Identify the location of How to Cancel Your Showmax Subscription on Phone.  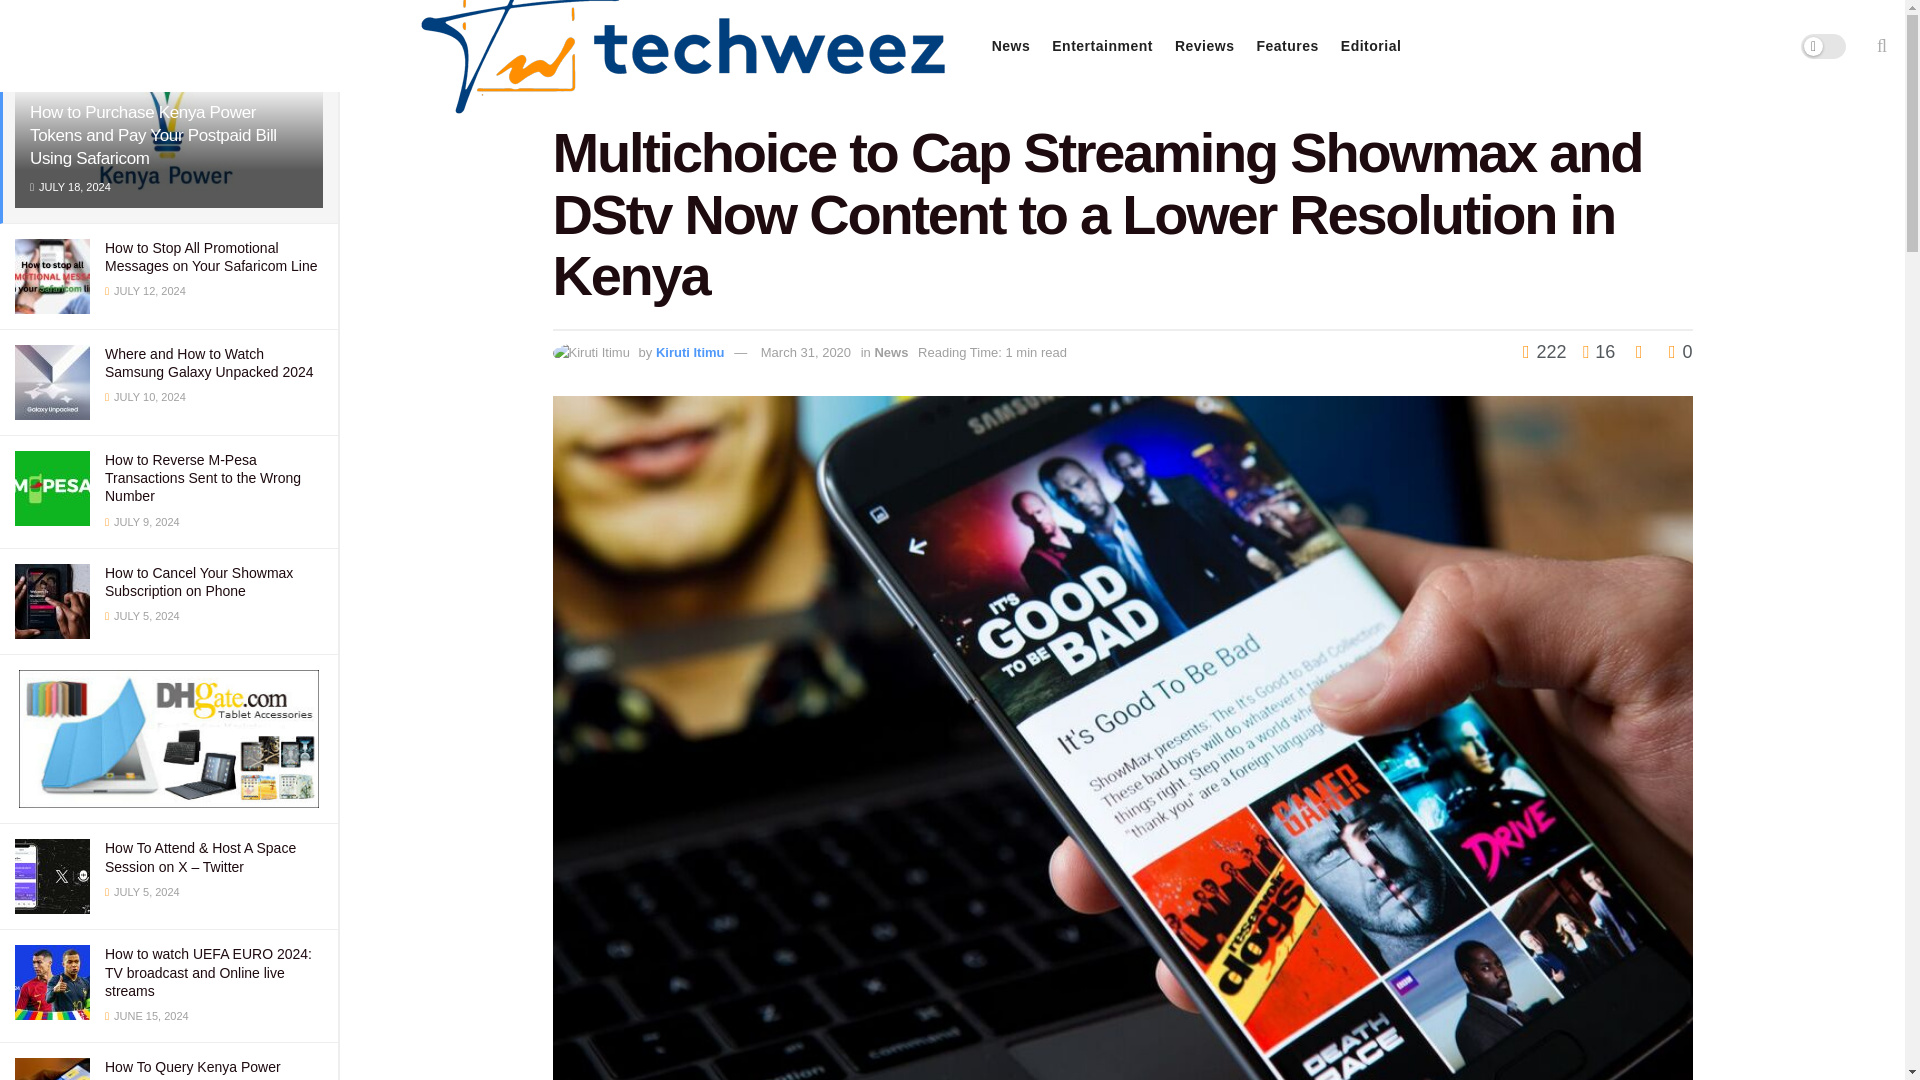
(199, 582).